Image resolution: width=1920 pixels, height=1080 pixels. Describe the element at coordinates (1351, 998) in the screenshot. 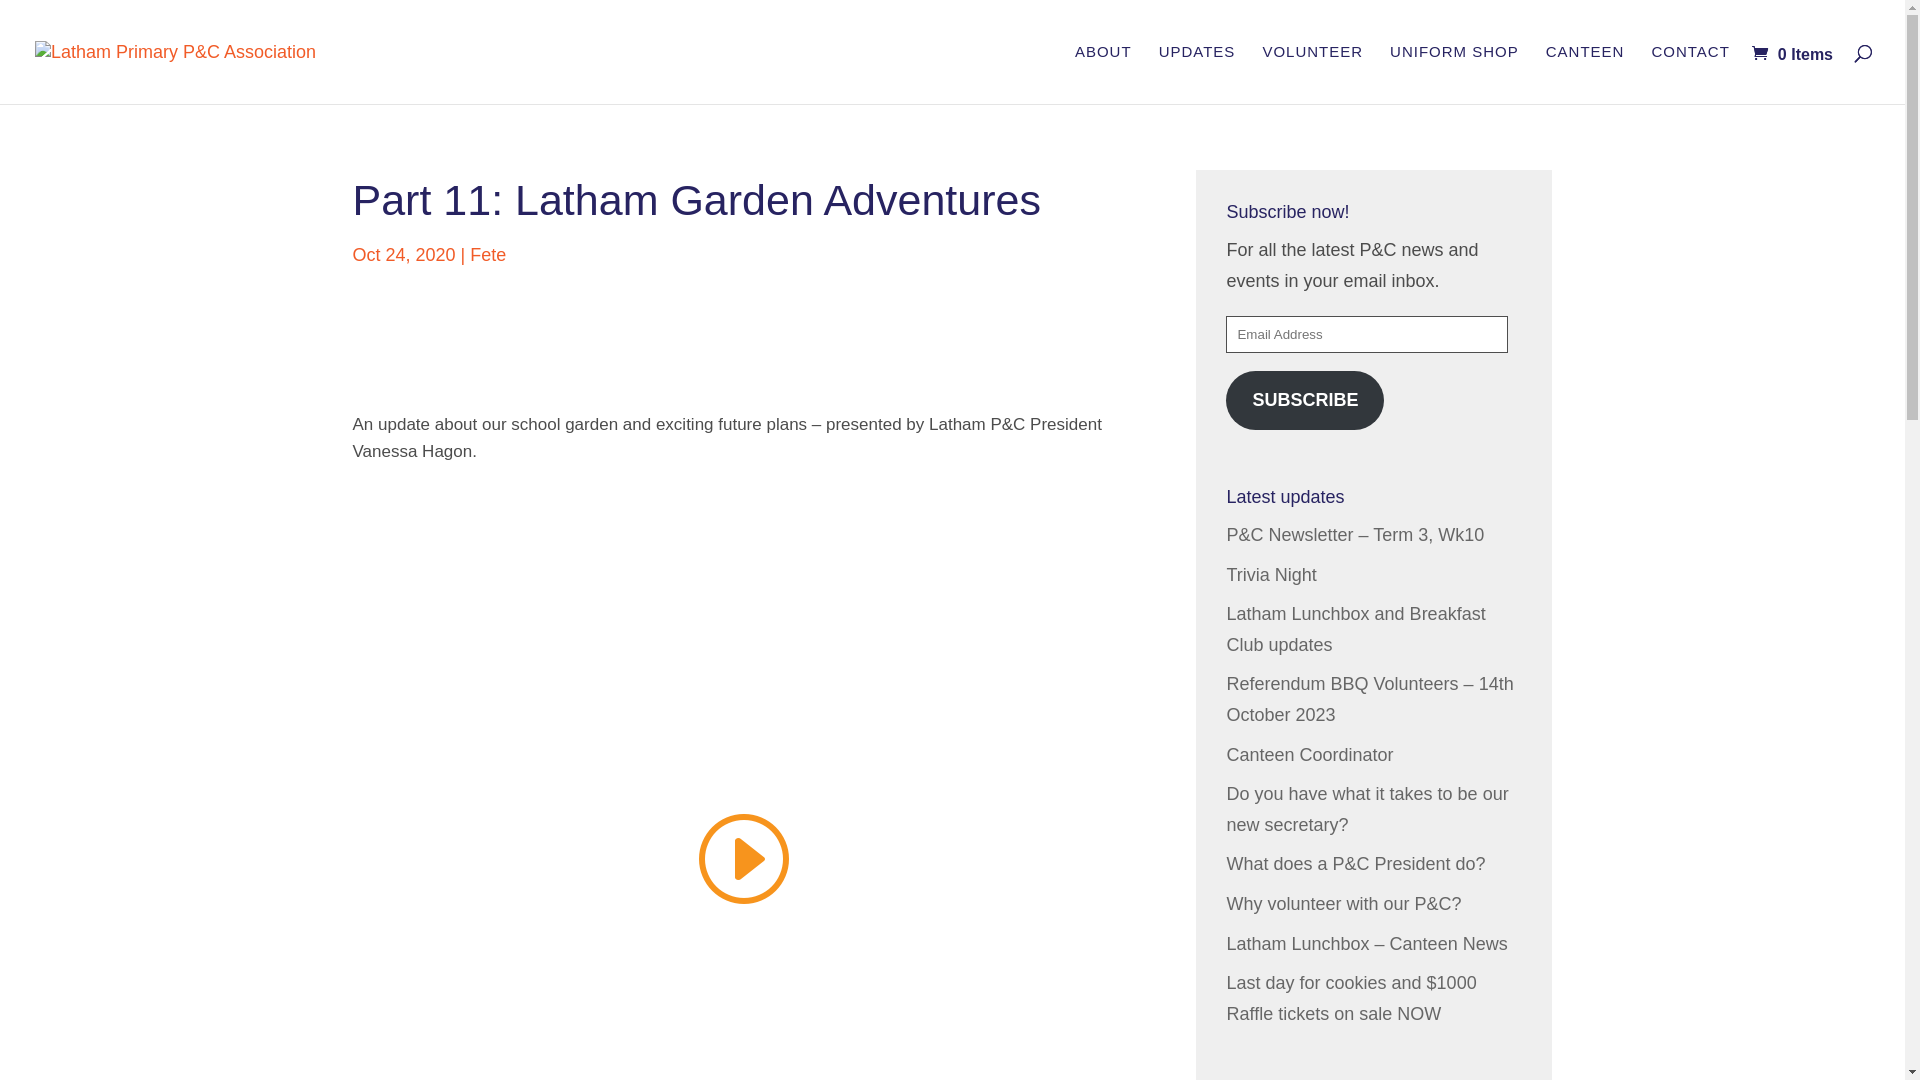

I see `Last day for cookies and $1000 Raffle tickets on sale NOW` at that location.